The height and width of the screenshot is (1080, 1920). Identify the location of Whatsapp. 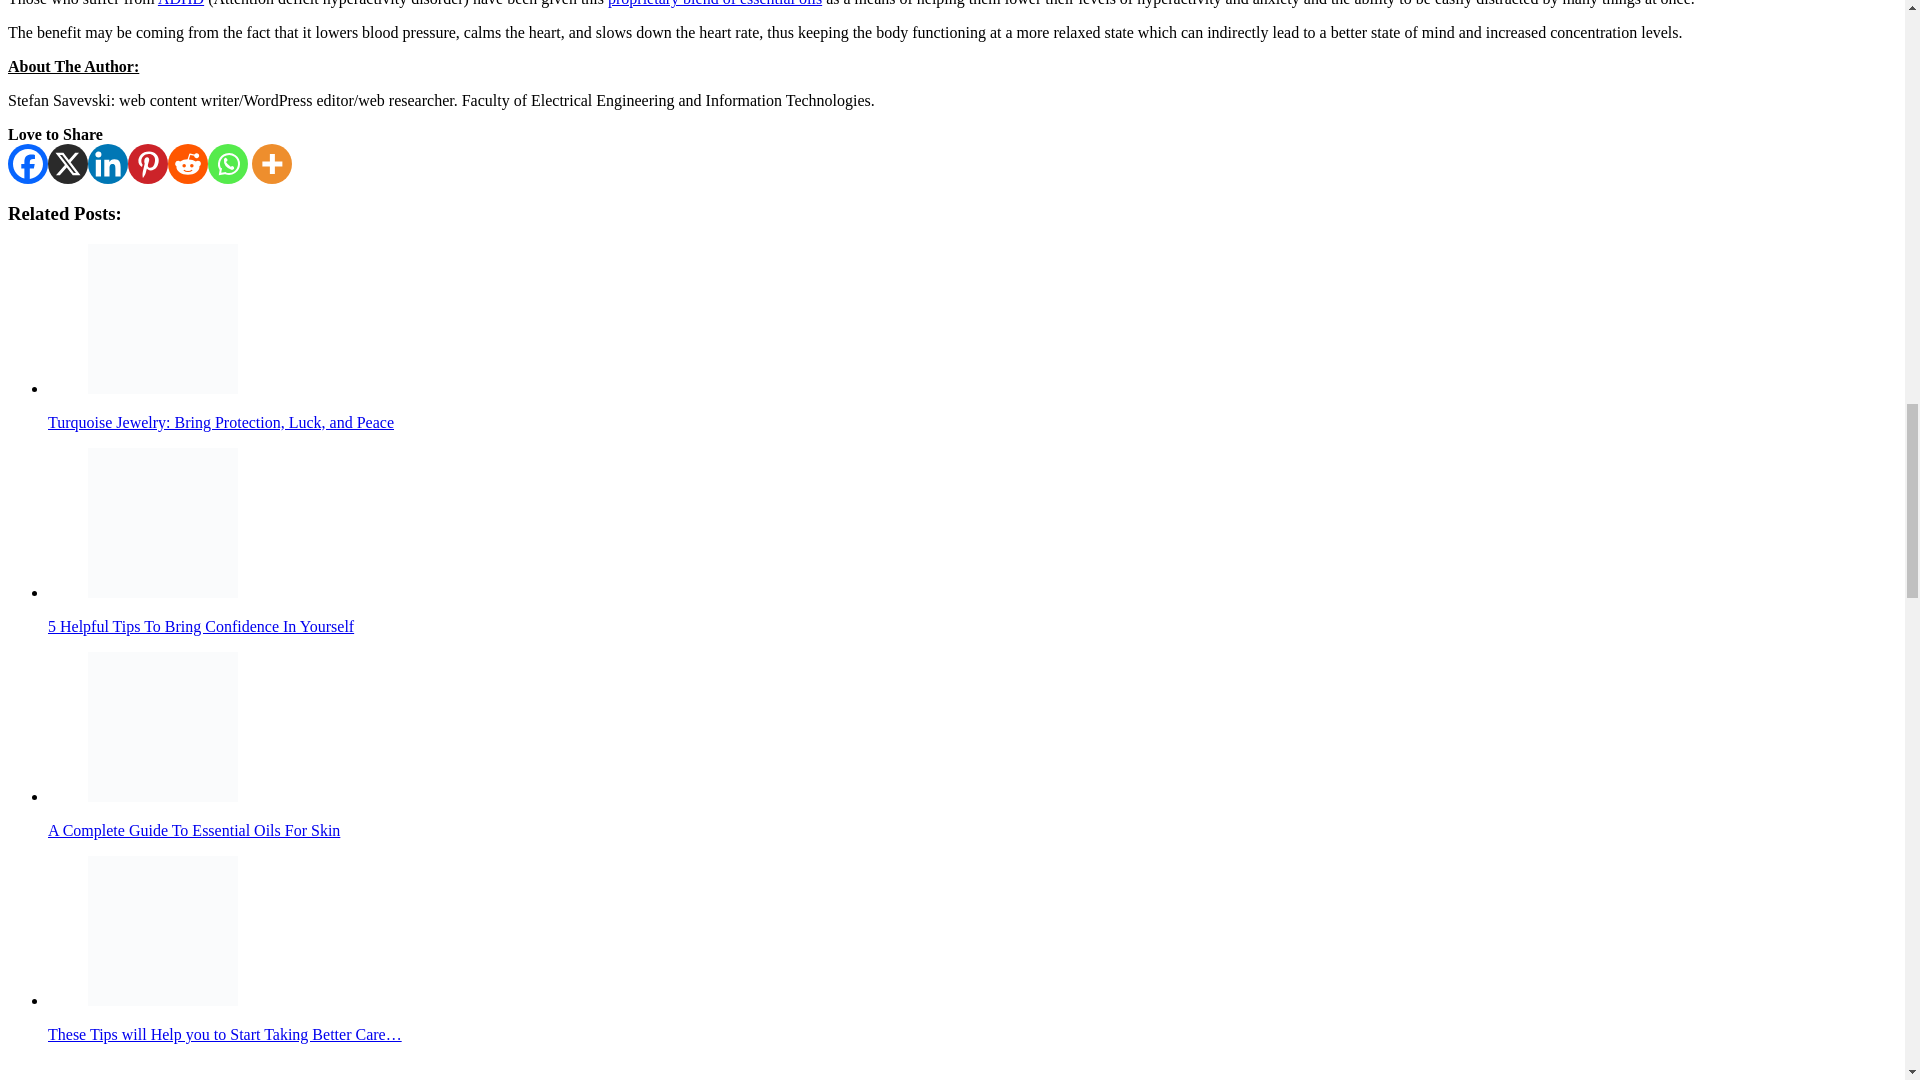
(227, 163).